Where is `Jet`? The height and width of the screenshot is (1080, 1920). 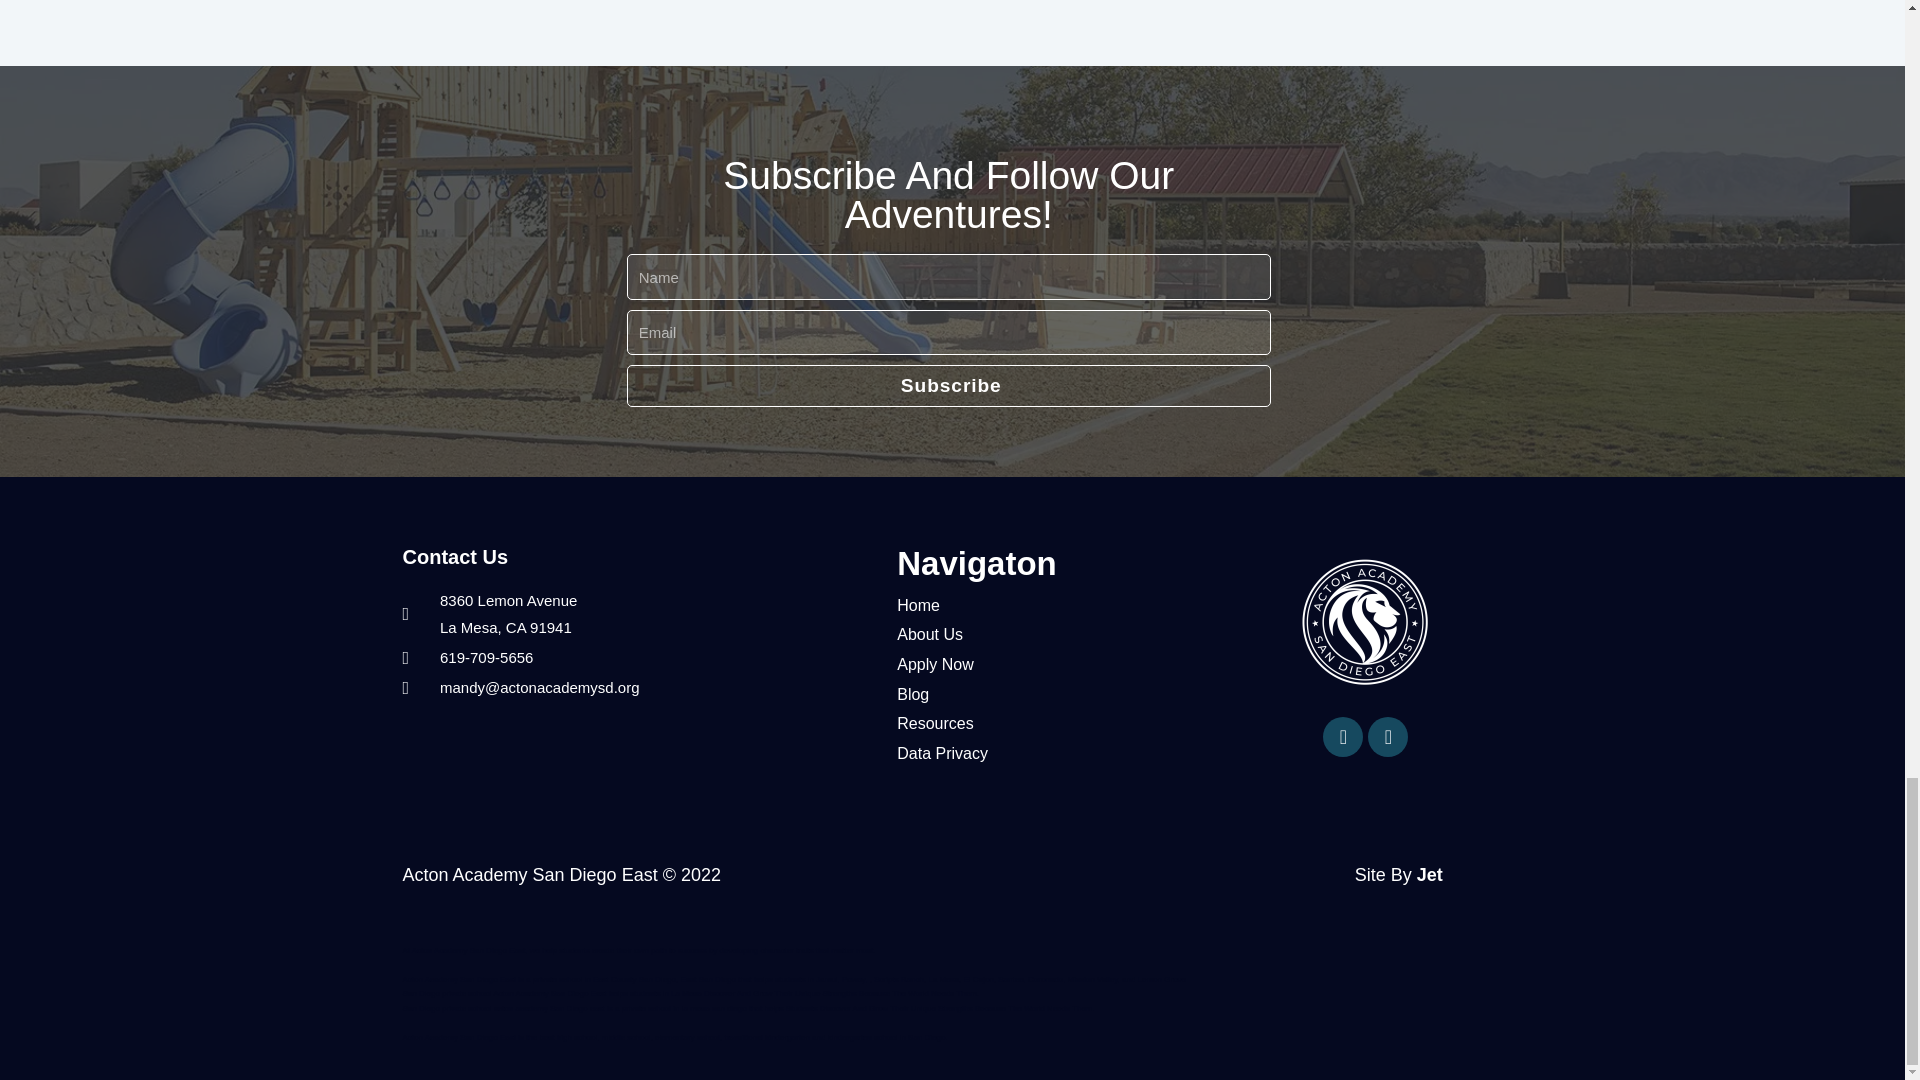 Jet is located at coordinates (1430, 874).